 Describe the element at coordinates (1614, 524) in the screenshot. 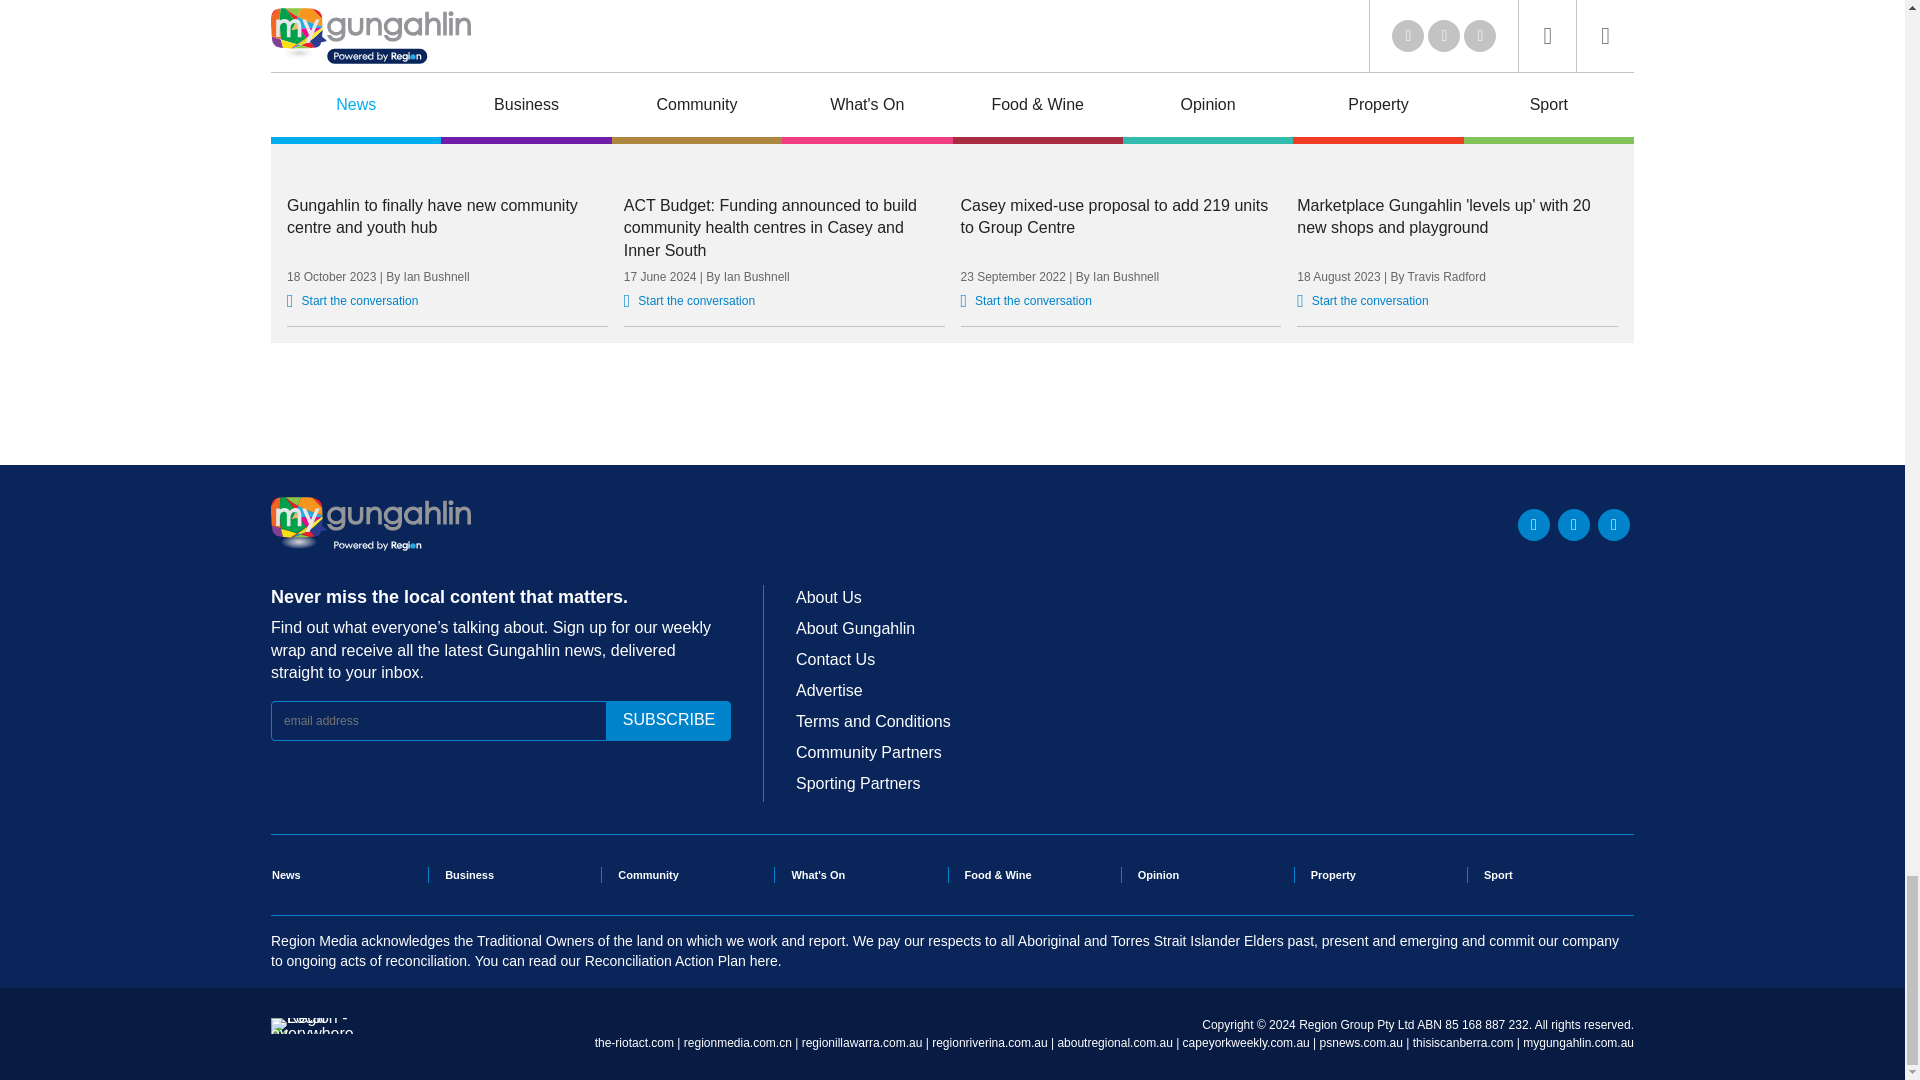

I see `Instagram` at that location.